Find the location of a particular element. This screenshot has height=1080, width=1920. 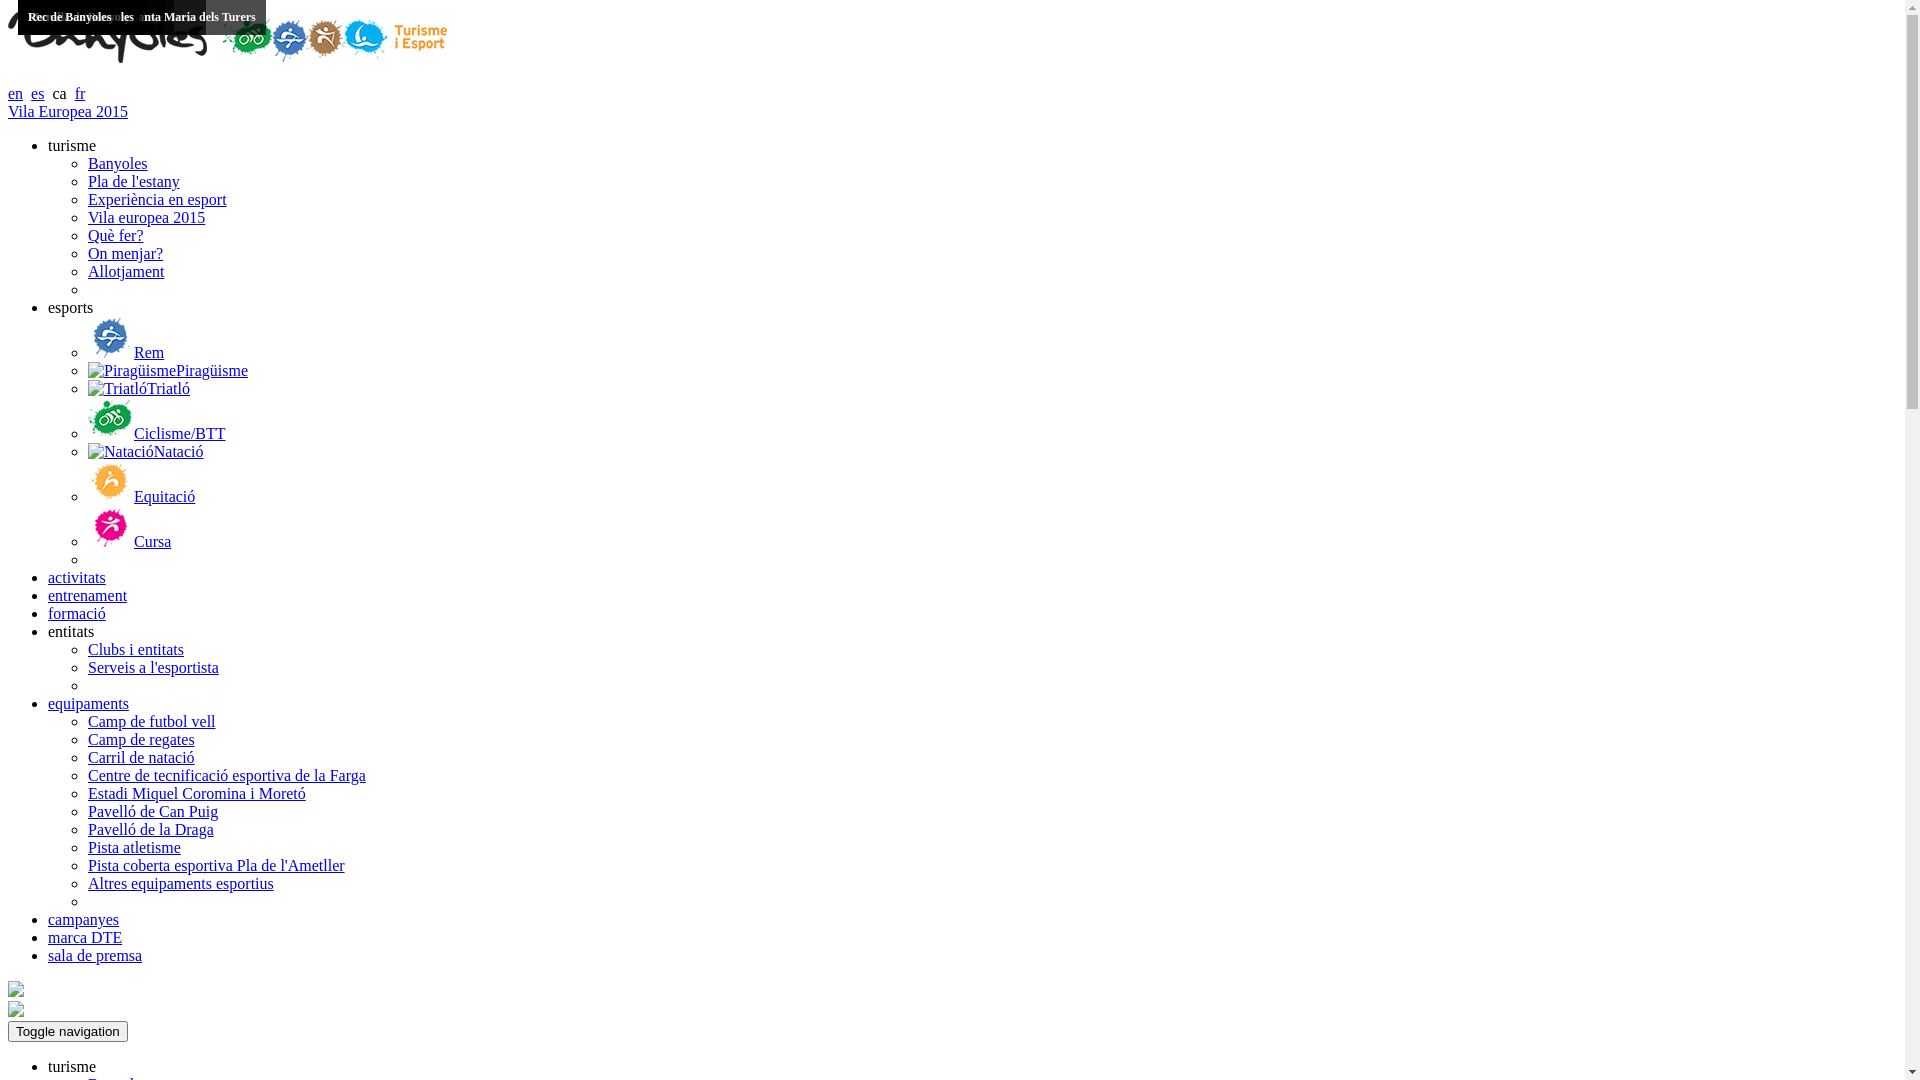

entitats is located at coordinates (71, 632).